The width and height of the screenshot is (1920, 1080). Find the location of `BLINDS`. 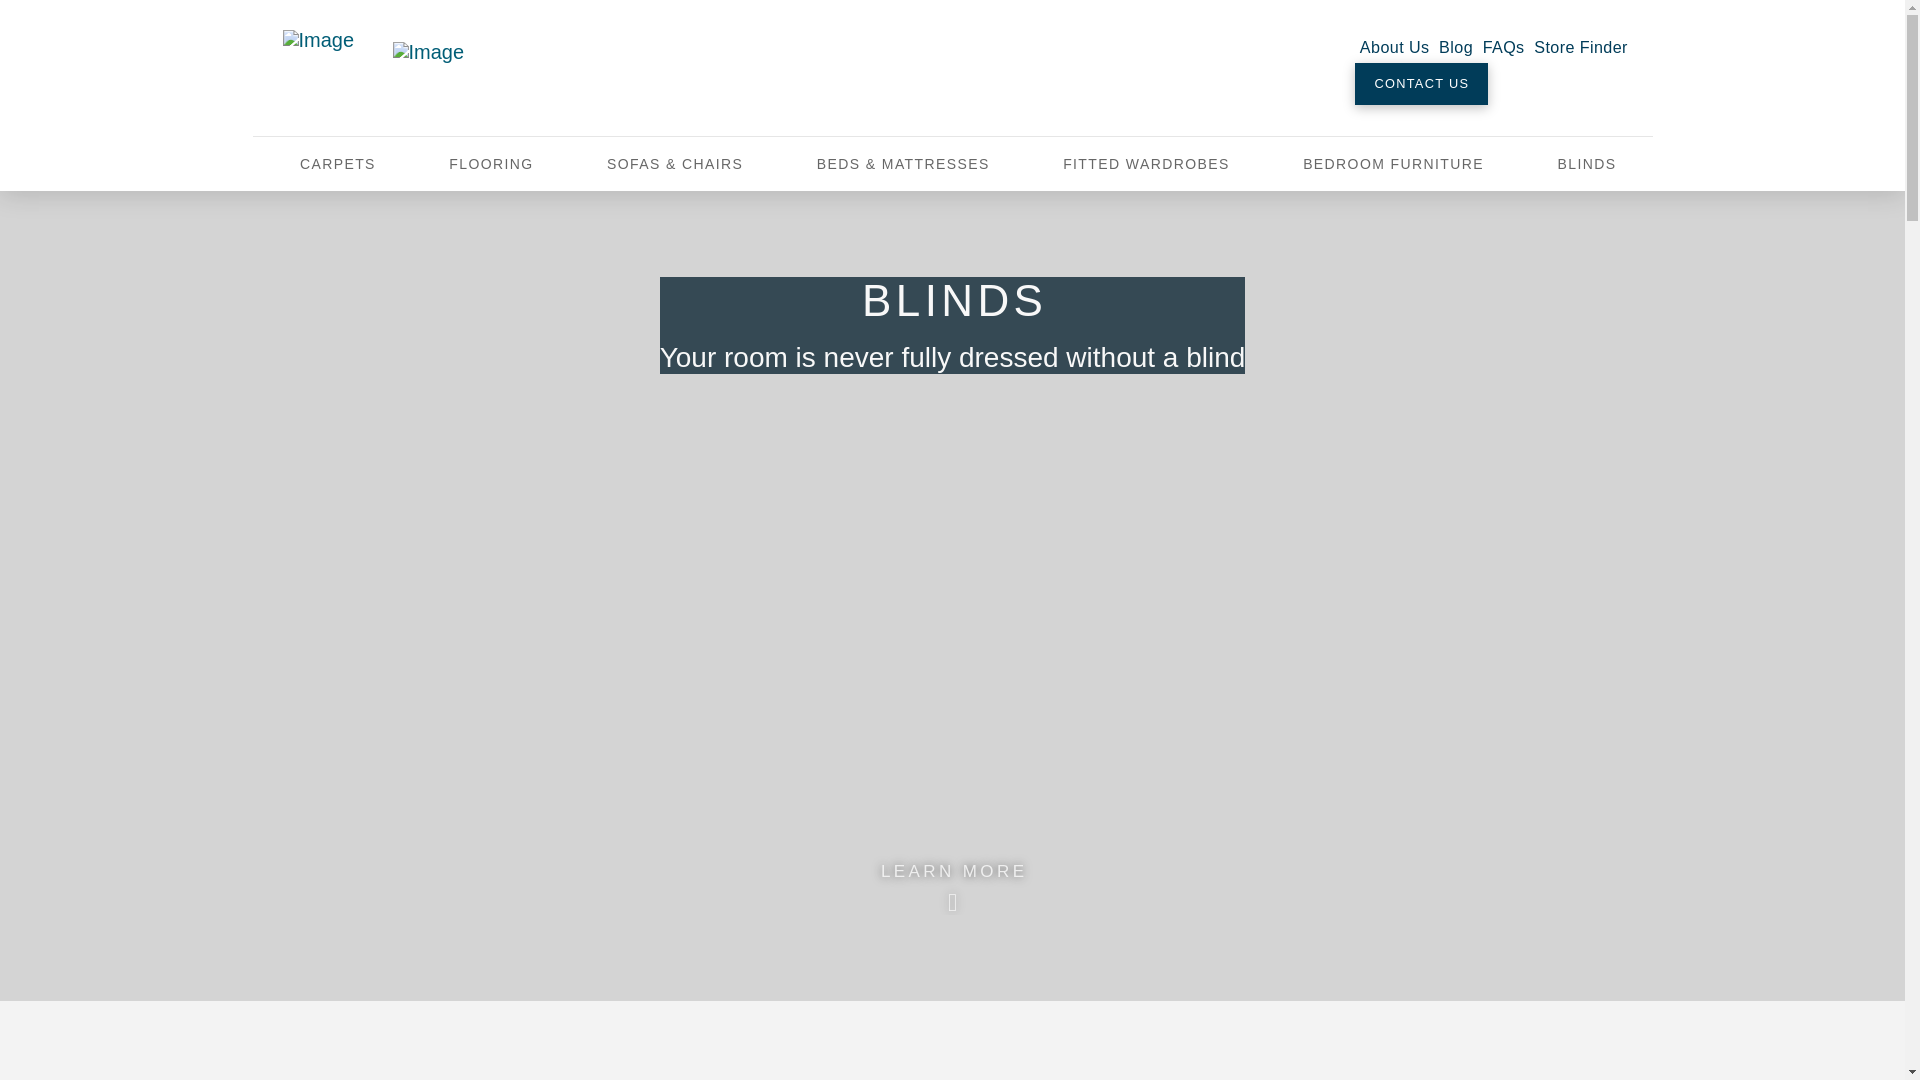

BLINDS is located at coordinates (1586, 164).